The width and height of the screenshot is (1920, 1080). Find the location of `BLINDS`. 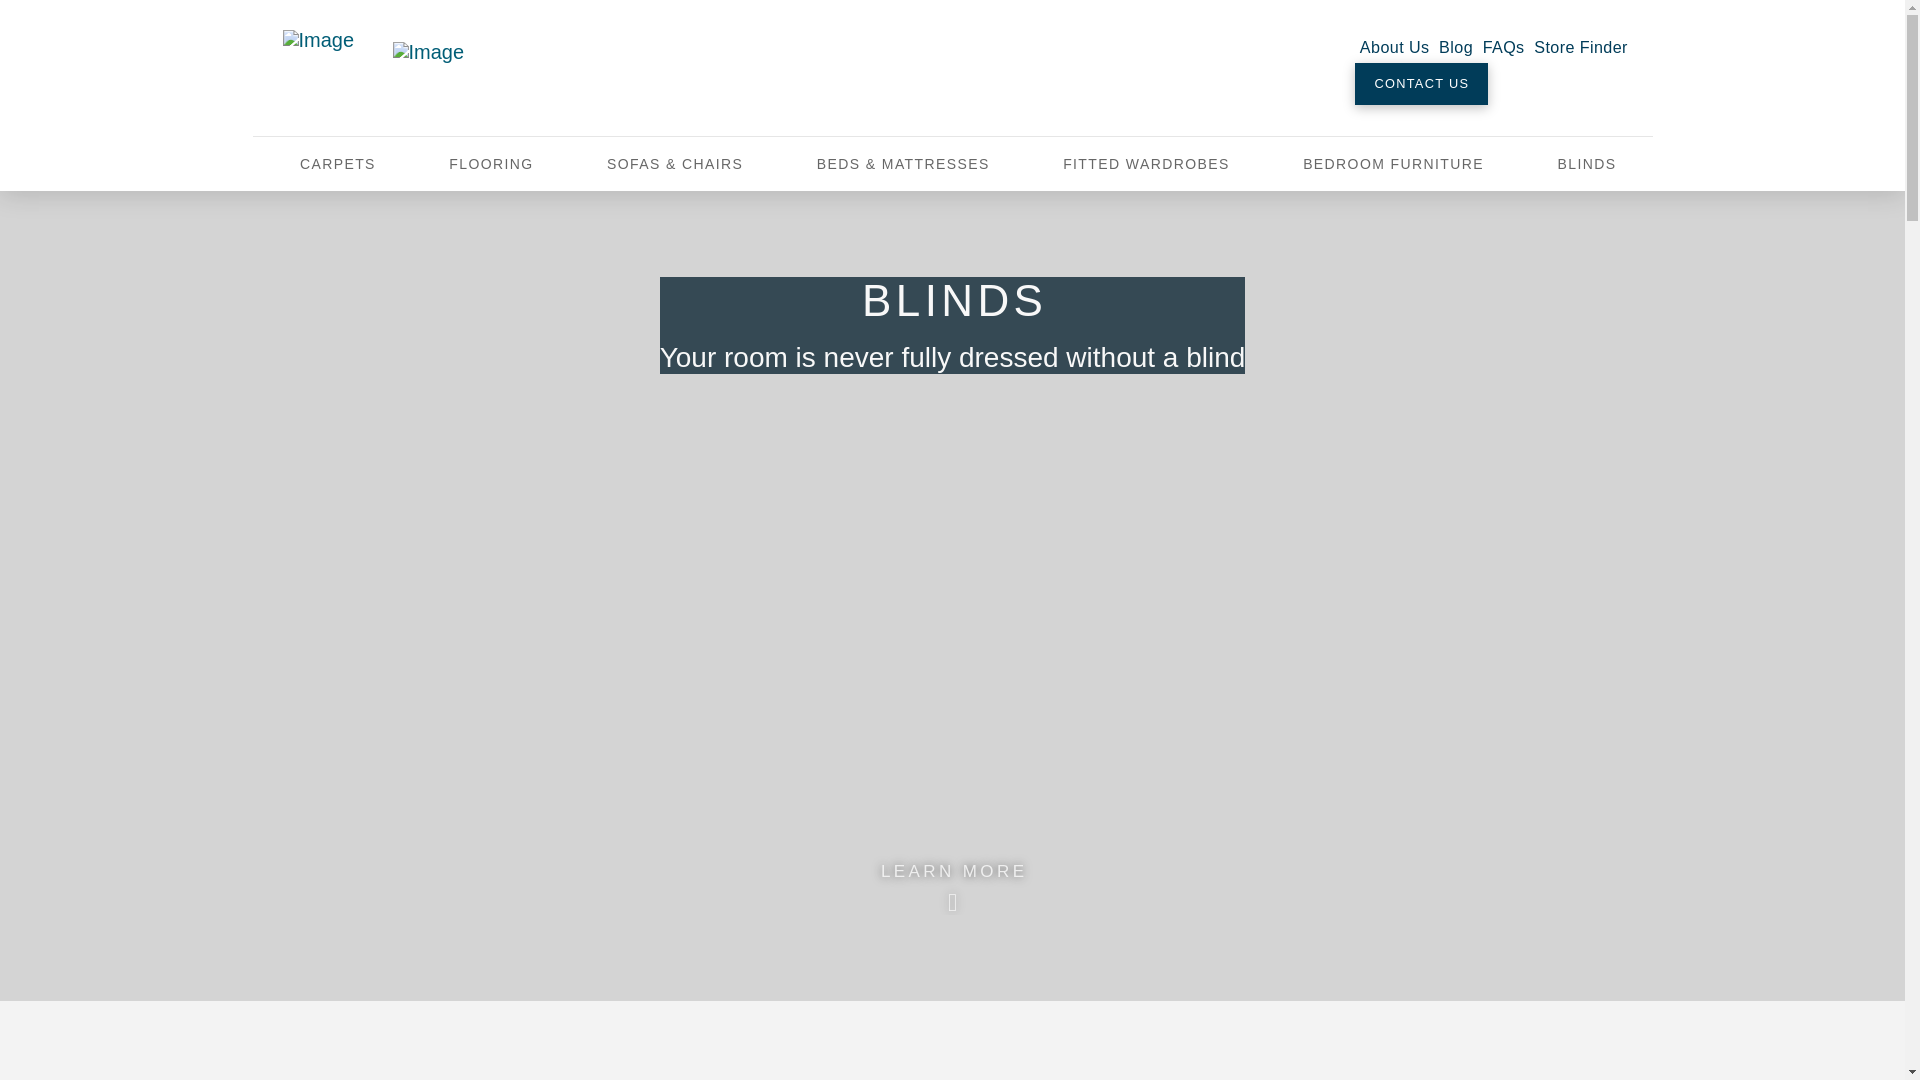

BLINDS is located at coordinates (1586, 164).